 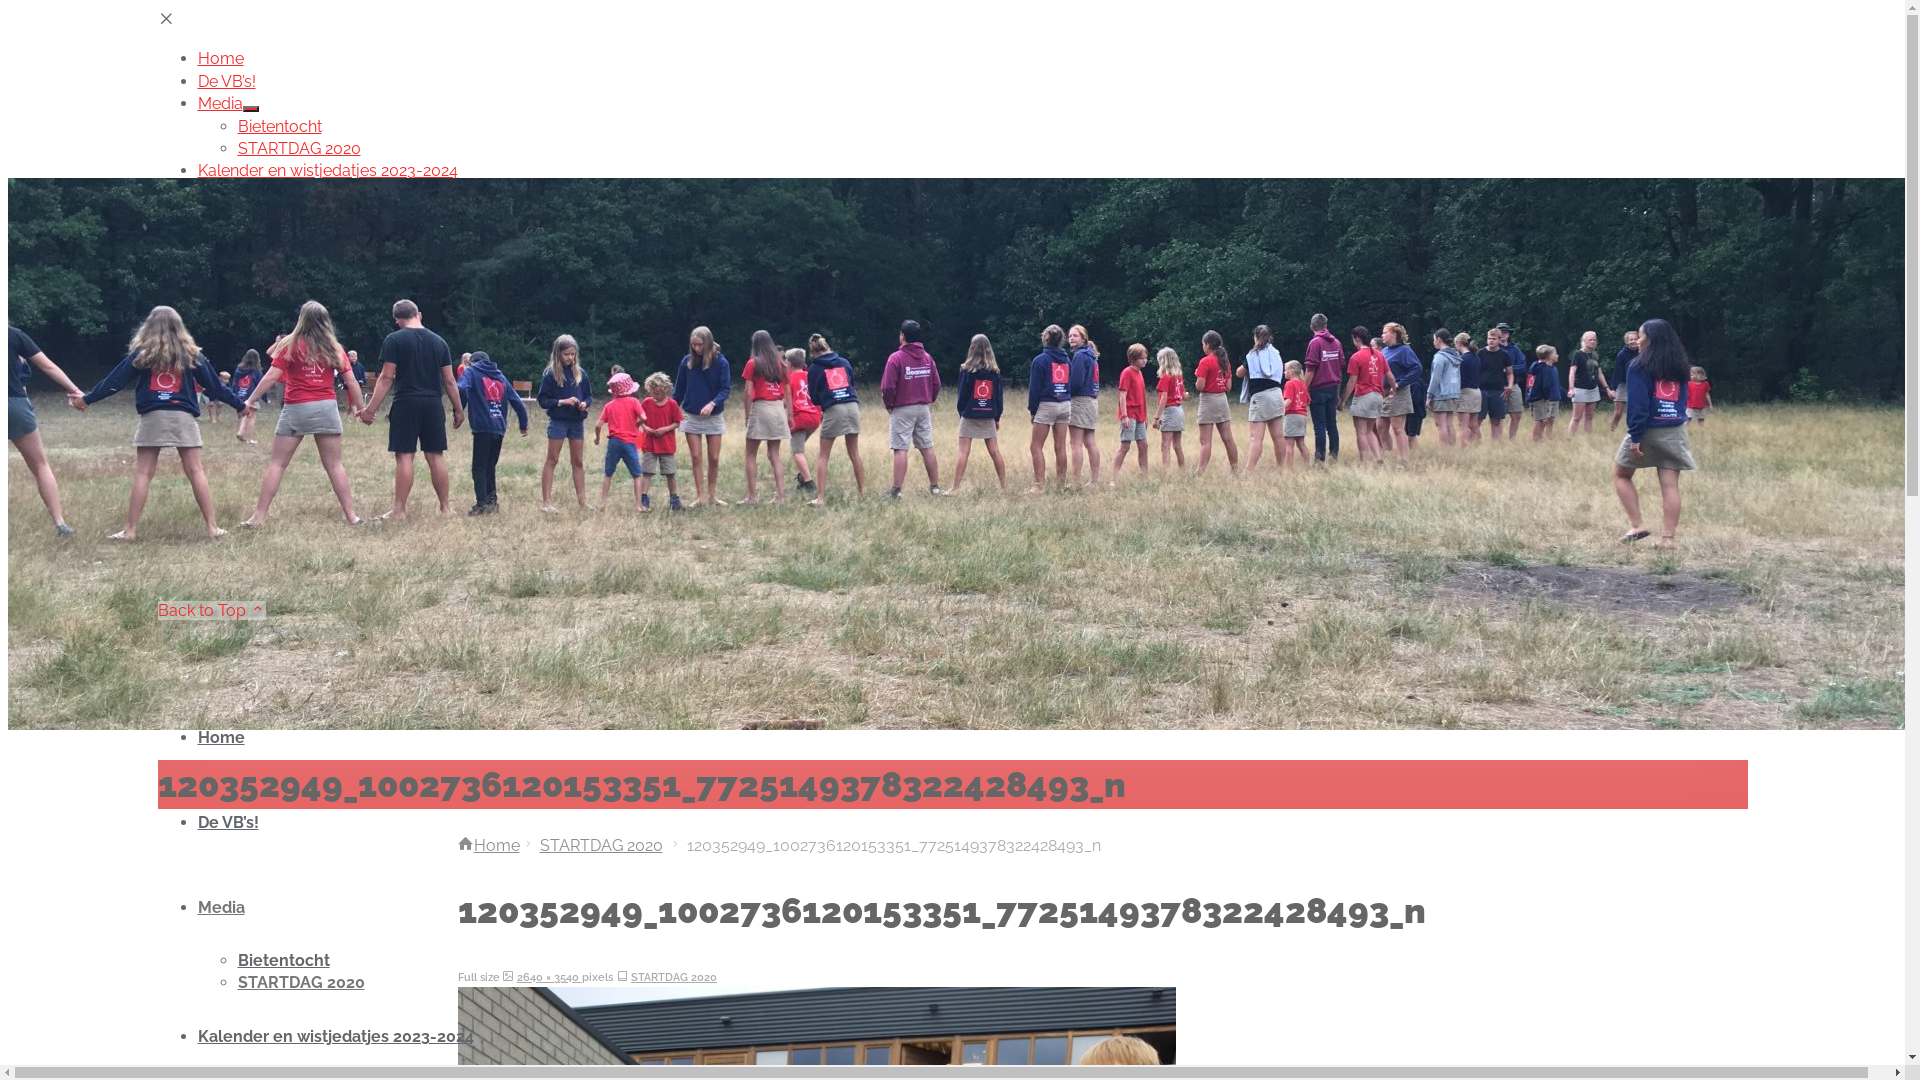 I want to click on Bietentocht, so click(x=284, y=960).